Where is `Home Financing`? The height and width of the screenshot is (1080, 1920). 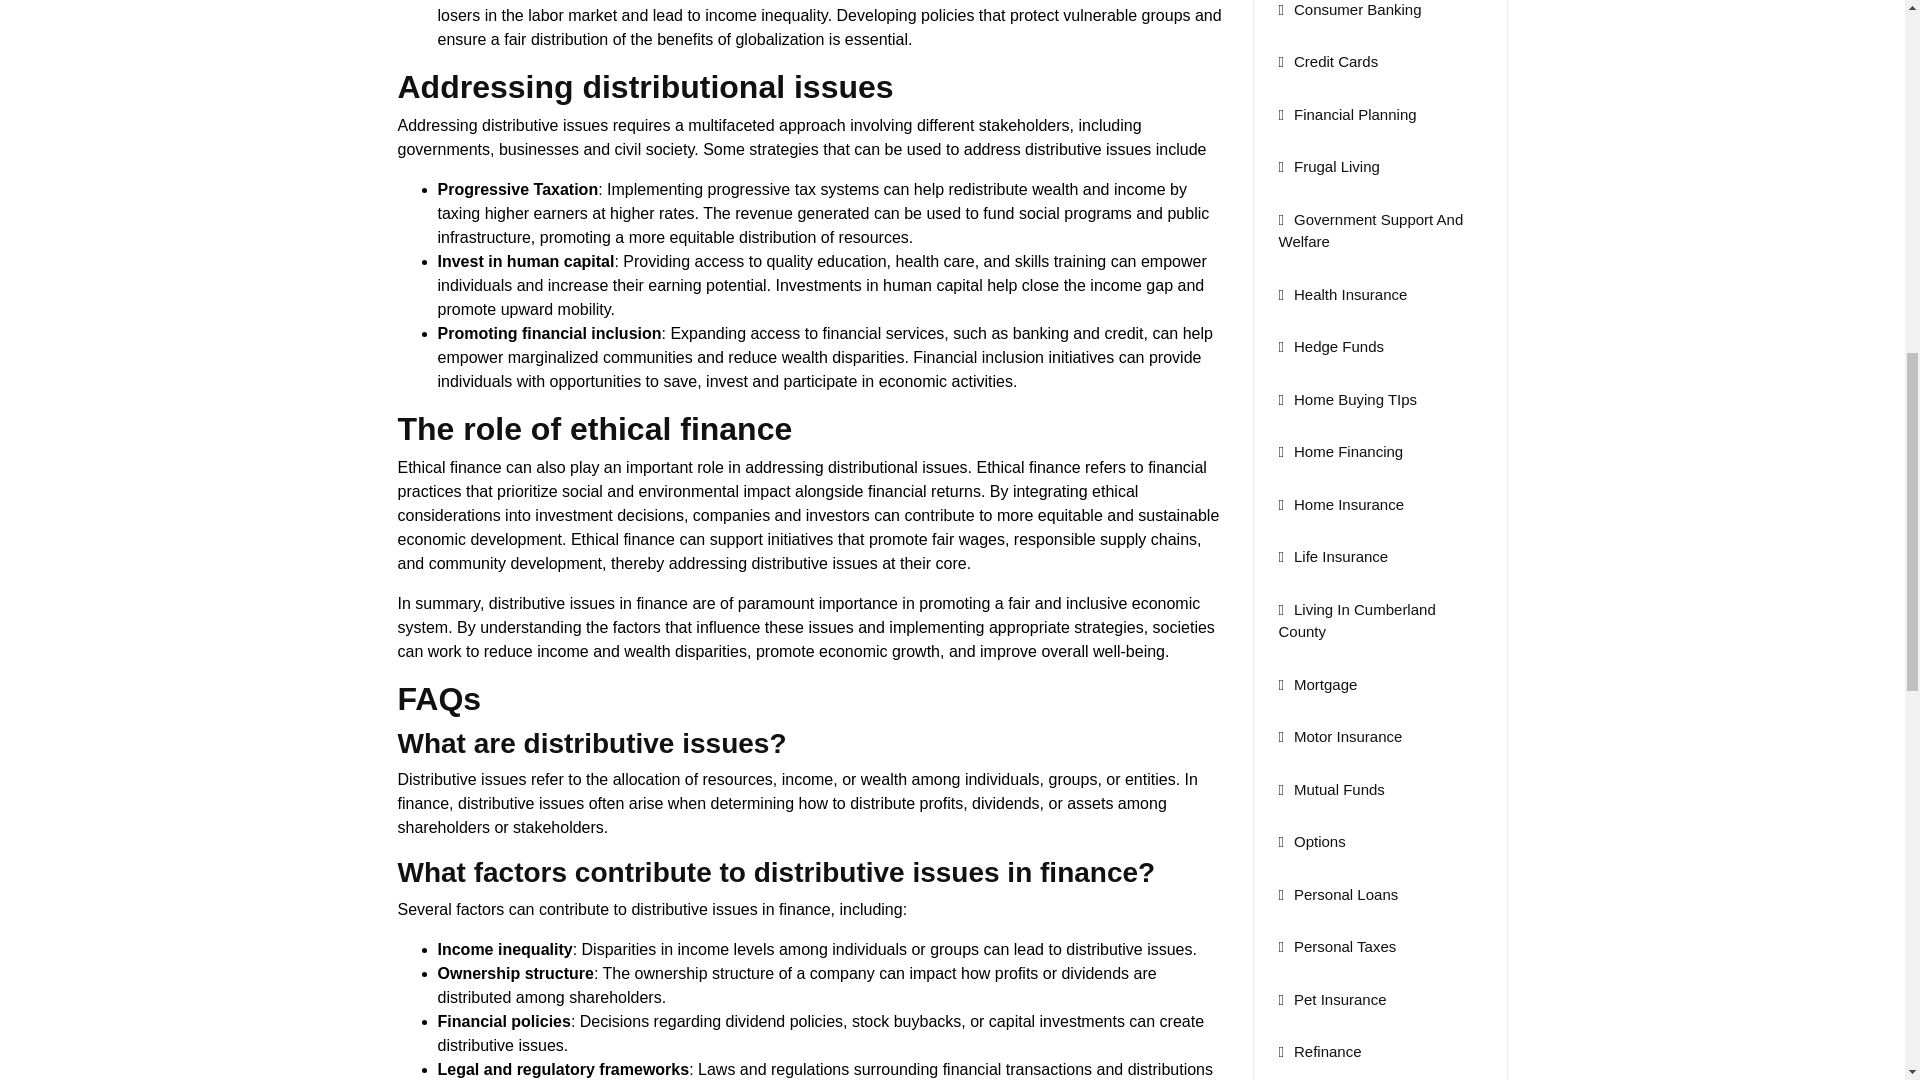 Home Financing is located at coordinates (1340, 451).